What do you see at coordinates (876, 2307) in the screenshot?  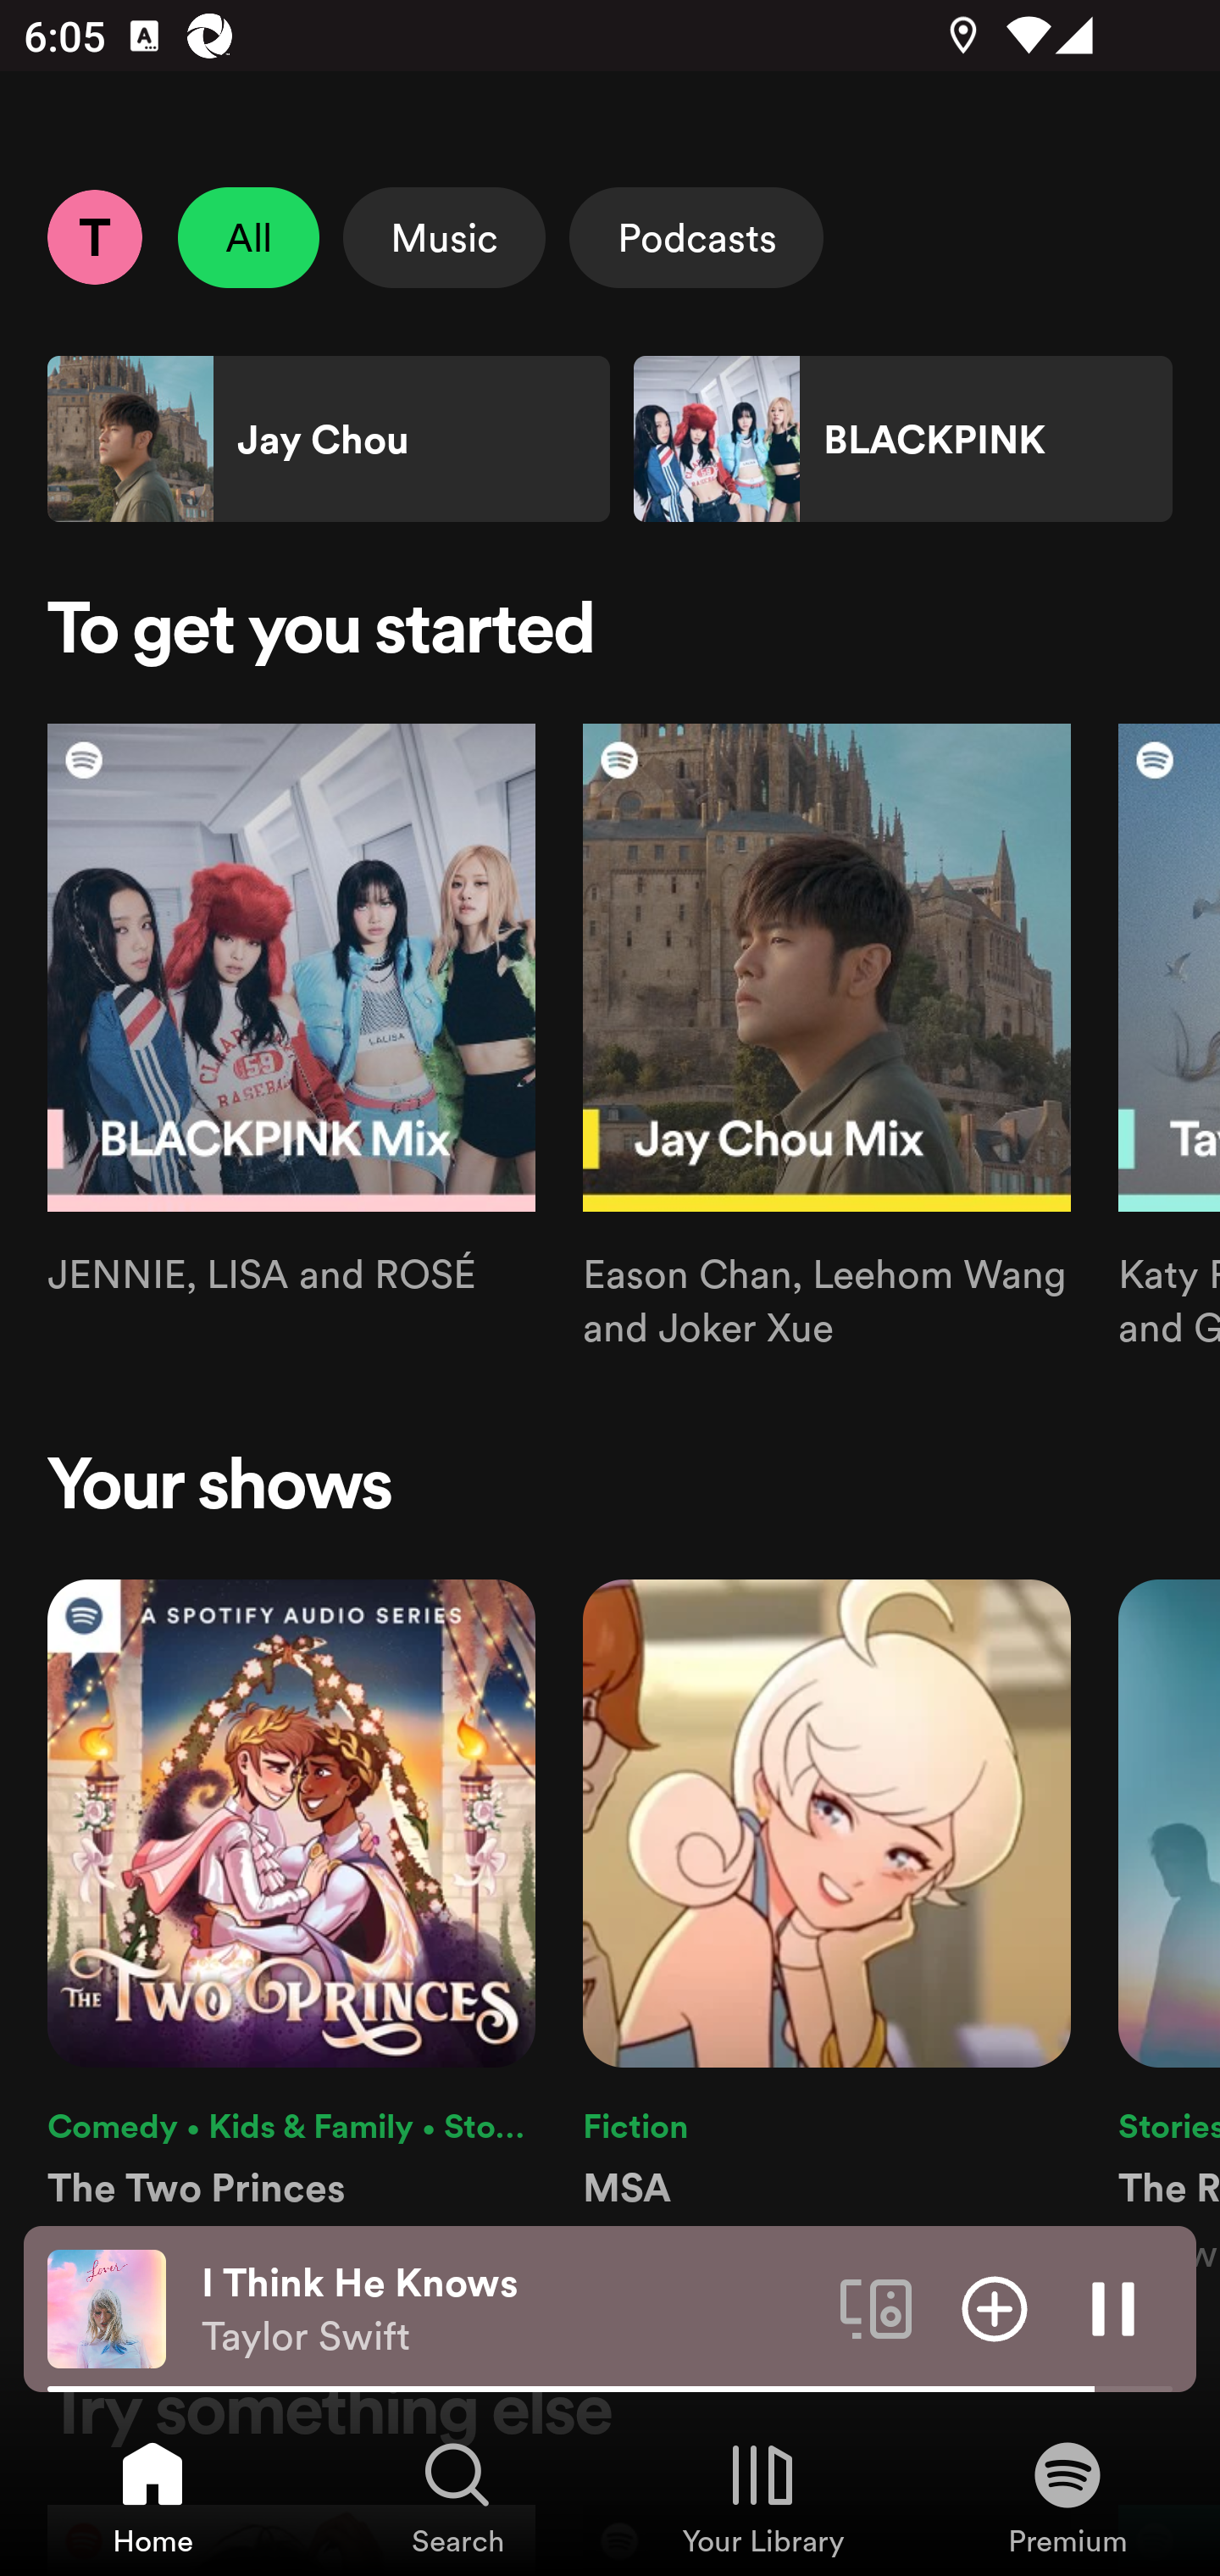 I see `Connect to a device. Opens the devices menu` at bounding box center [876, 2307].